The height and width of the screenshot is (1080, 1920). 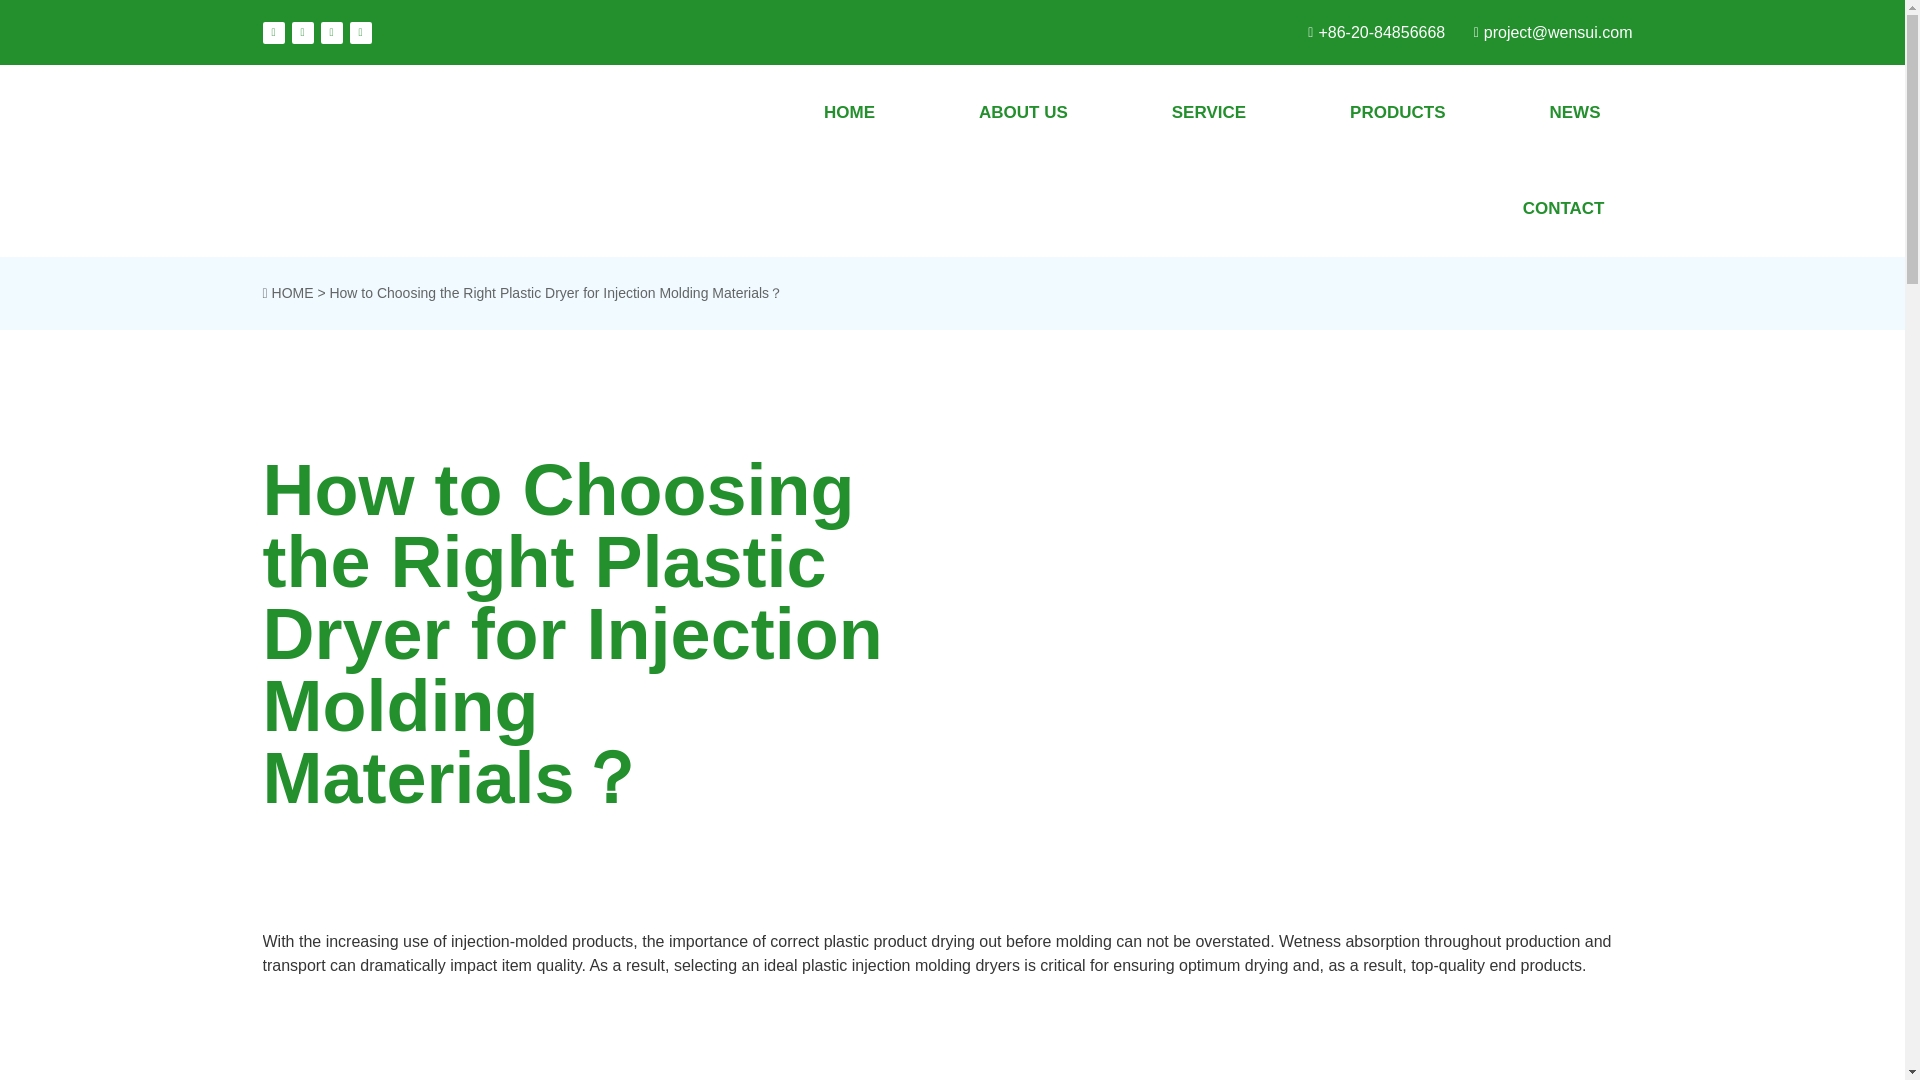 I want to click on HOME, so click(x=293, y=293).